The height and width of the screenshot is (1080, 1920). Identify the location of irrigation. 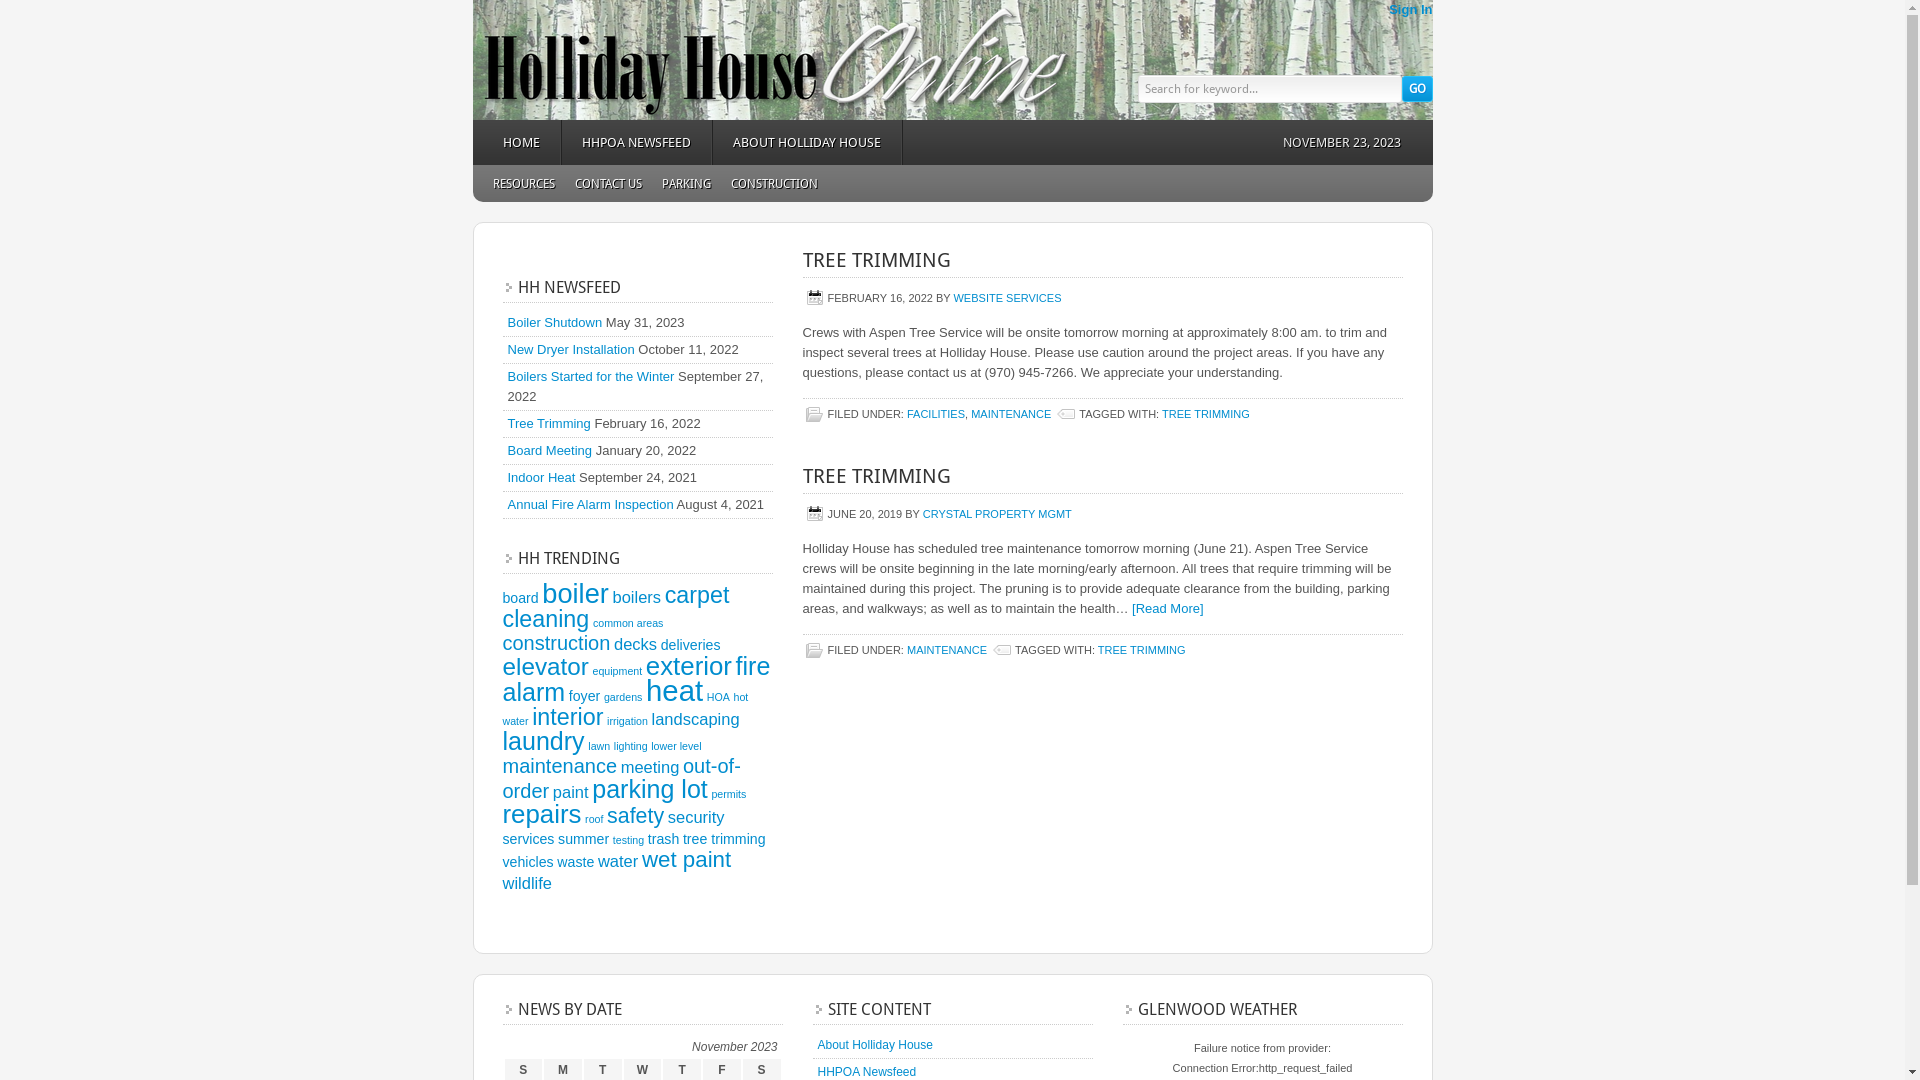
(628, 721).